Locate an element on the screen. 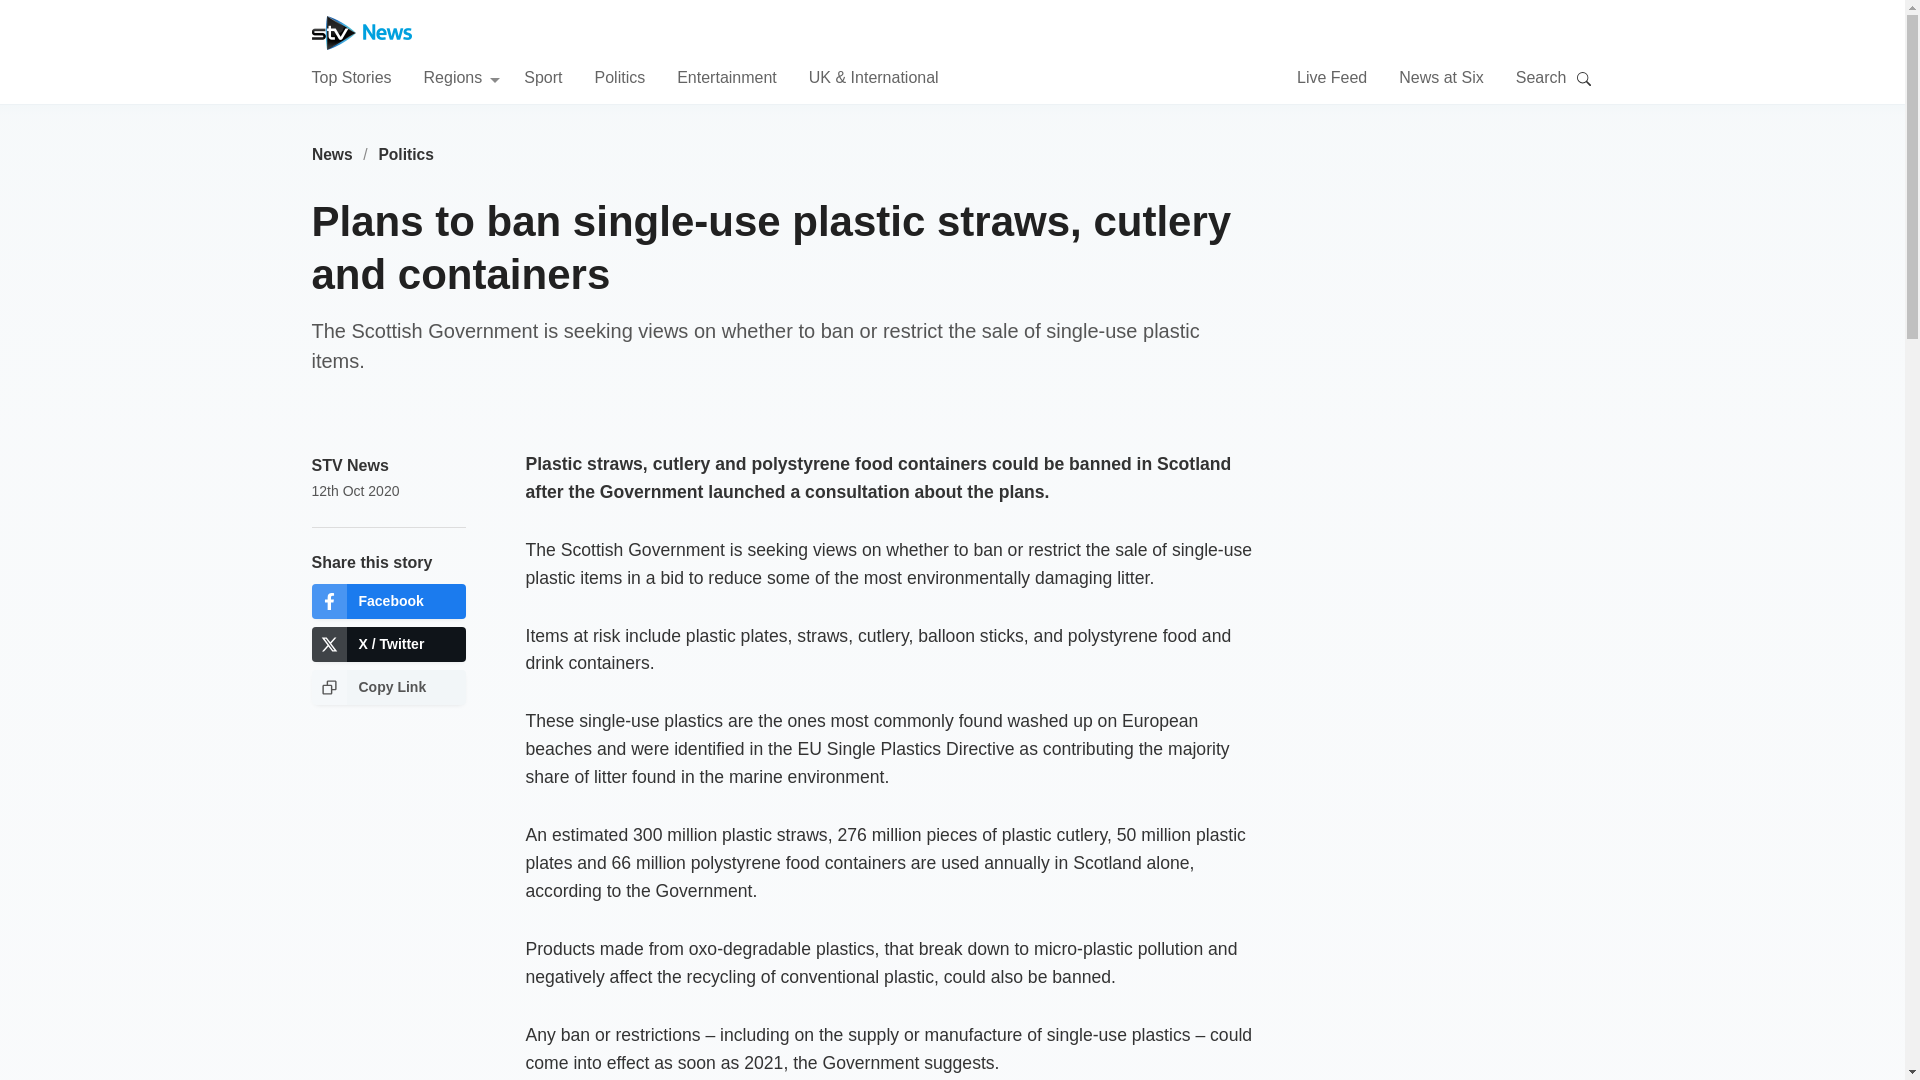 The height and width of the screenshot is (1080, 1920). Search is located at coordinates (1584, 78).